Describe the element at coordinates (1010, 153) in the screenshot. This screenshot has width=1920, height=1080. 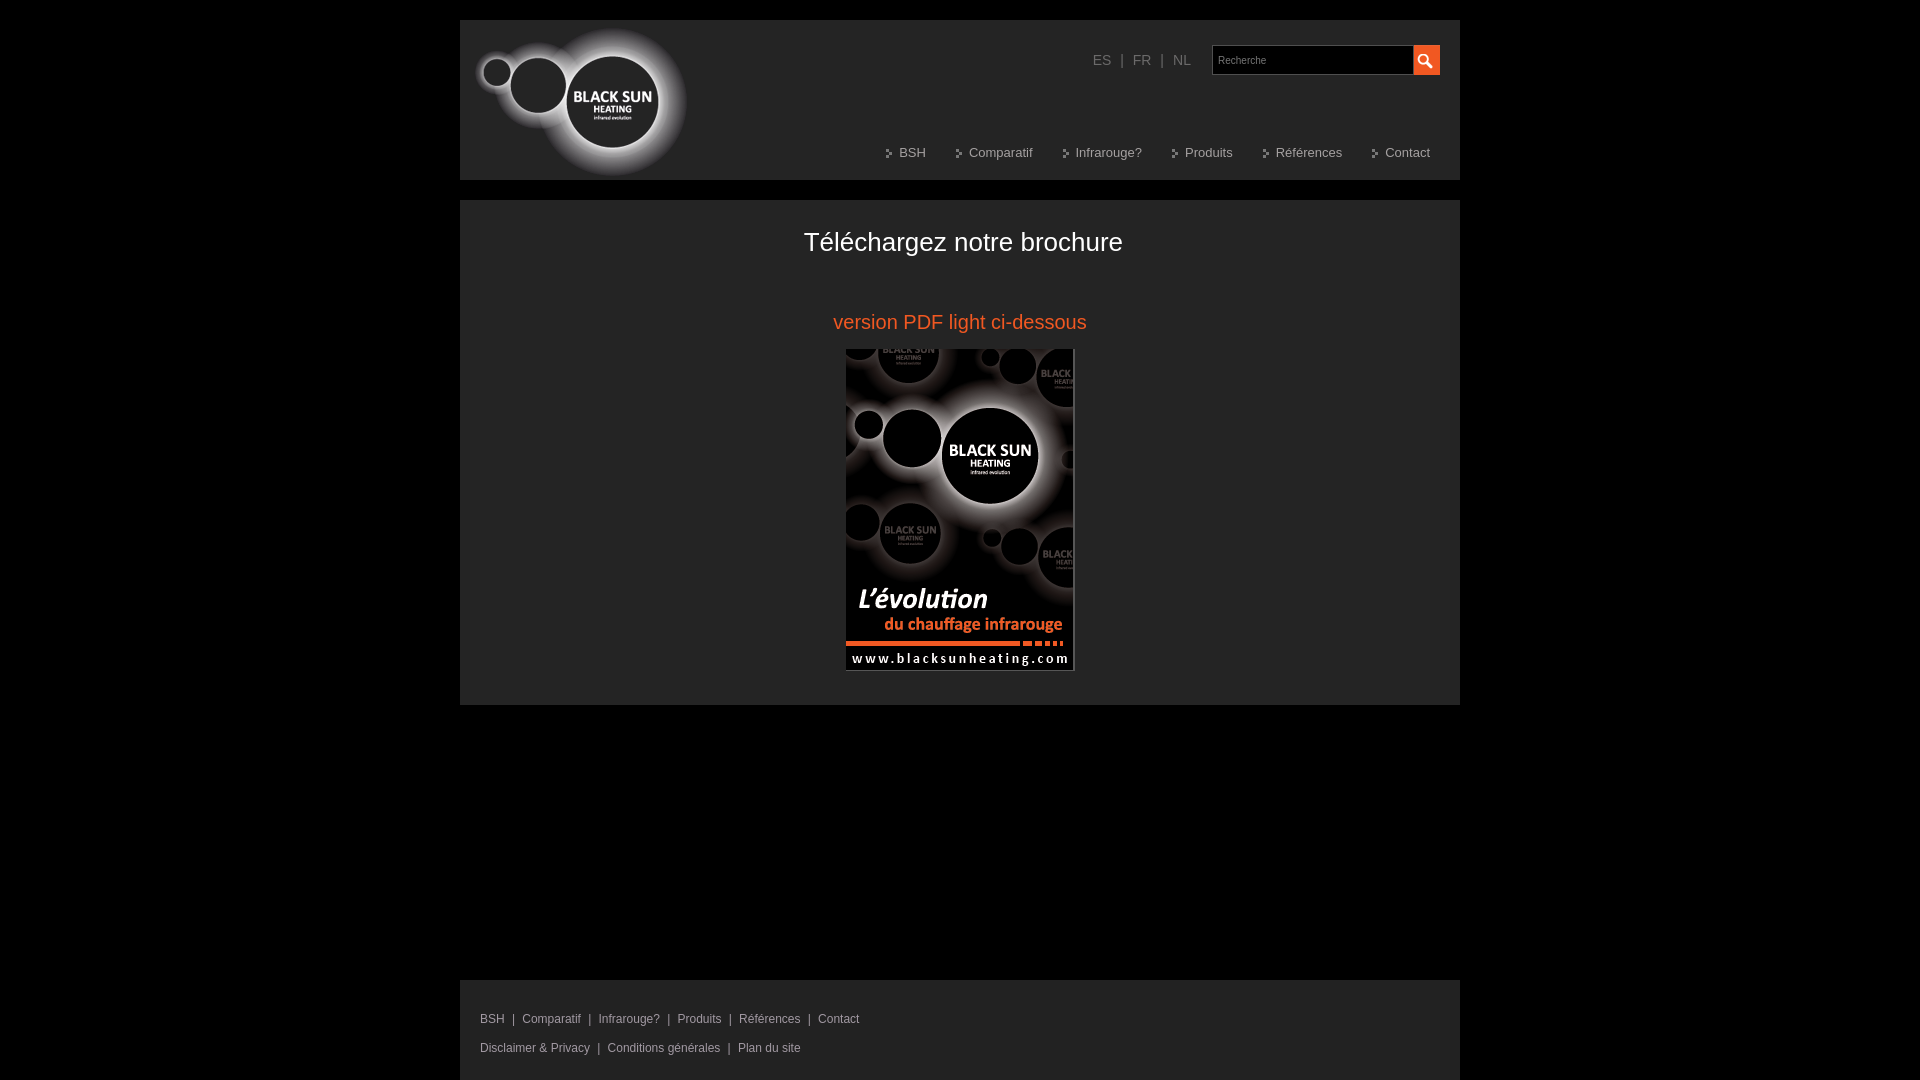
I see `Comparatif` at that location.